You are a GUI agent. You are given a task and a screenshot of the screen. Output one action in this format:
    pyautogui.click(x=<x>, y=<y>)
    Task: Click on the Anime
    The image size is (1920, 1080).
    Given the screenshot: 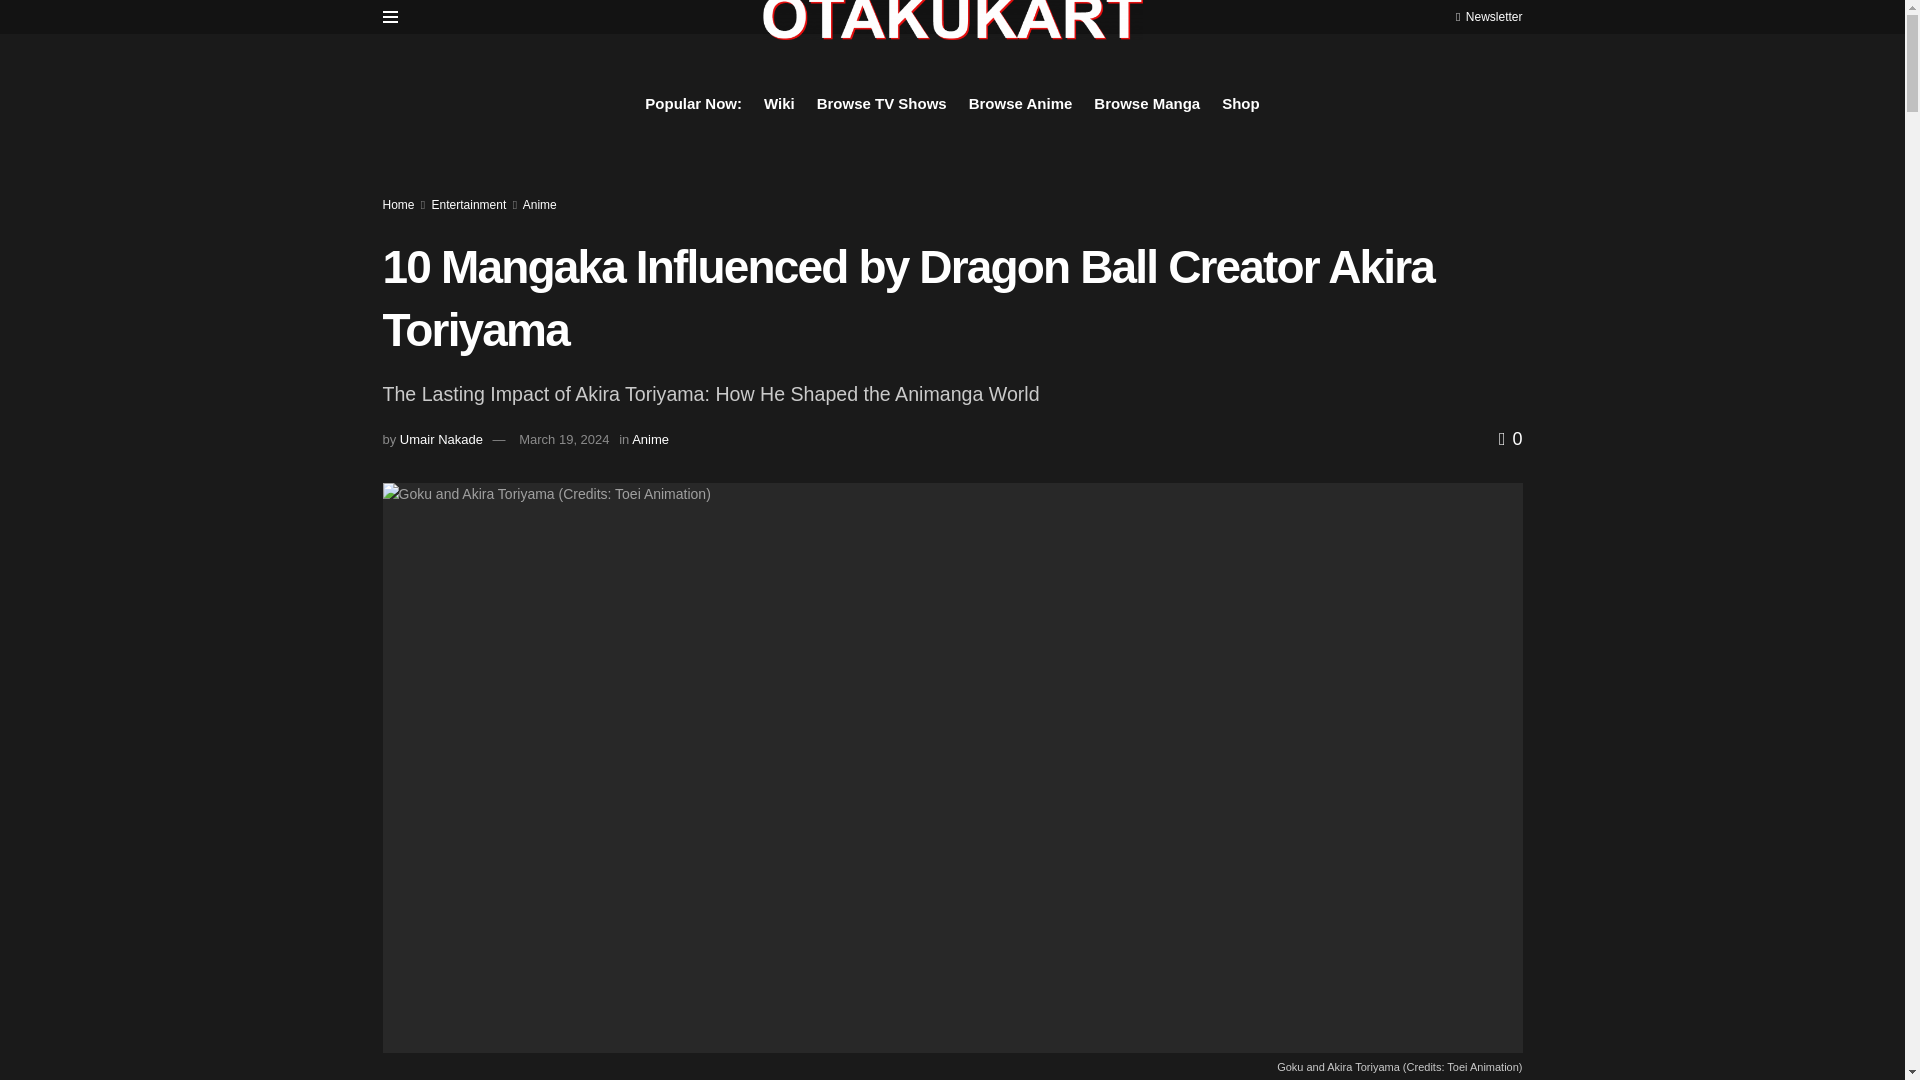 What is the action you would take?
    pyautogui.click(x=539, y=204)
    